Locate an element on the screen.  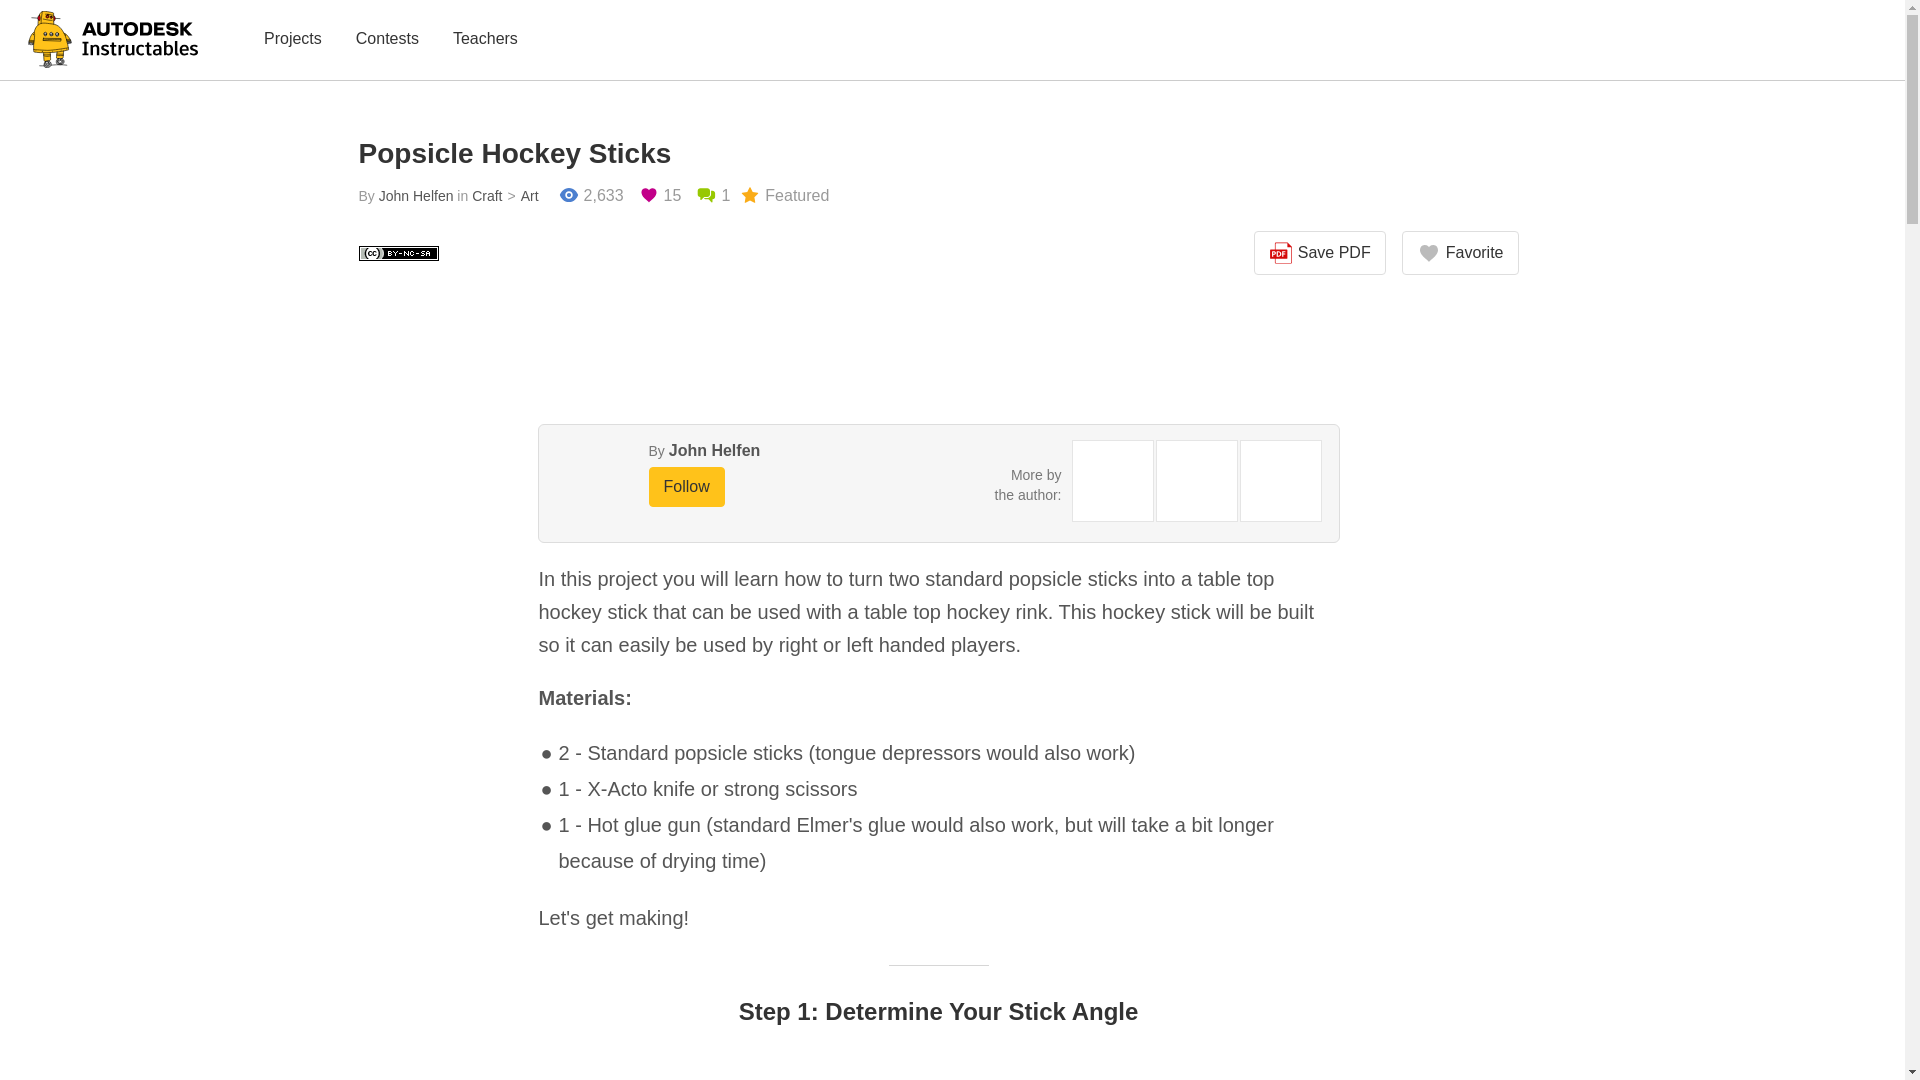
Projects is located at coordinates (292, 40).